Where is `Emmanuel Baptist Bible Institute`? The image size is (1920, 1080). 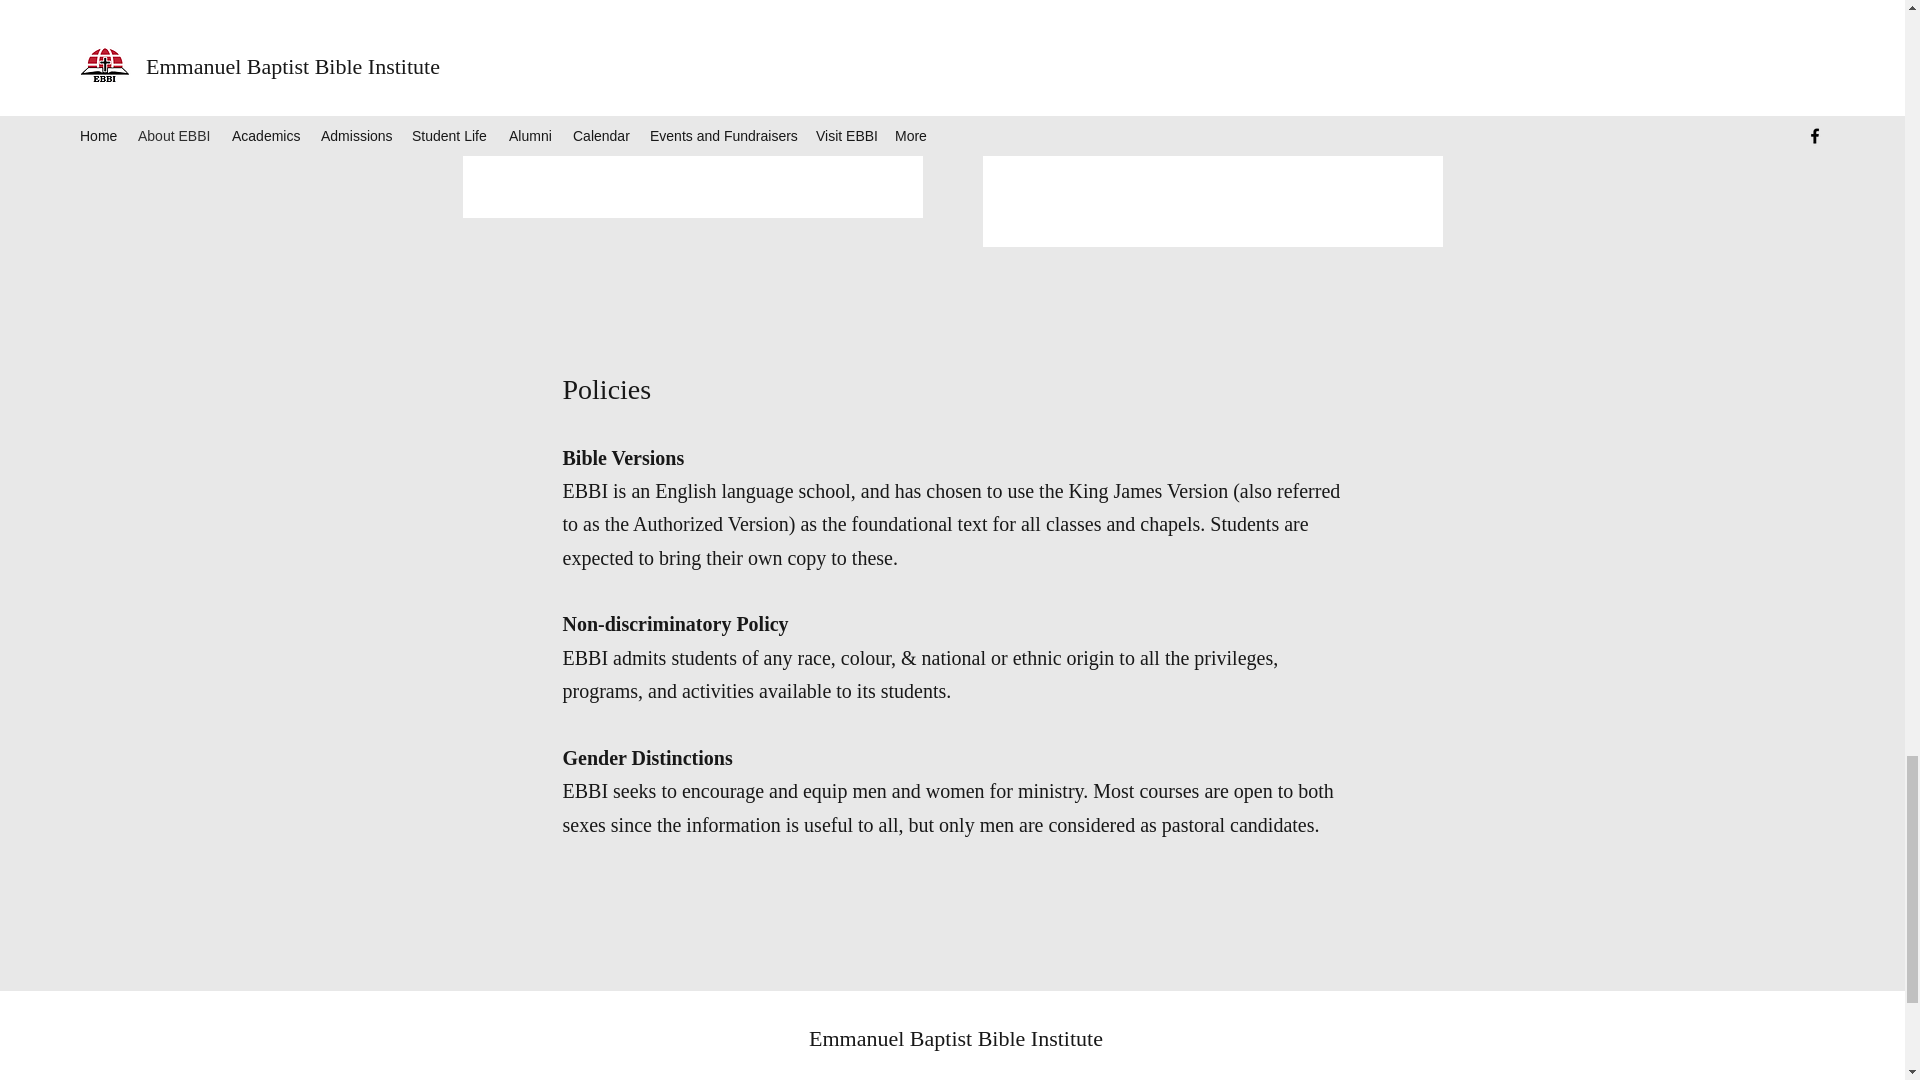 Emmanuel Baptist Bible Institute is located at coordinates (955, 1038).